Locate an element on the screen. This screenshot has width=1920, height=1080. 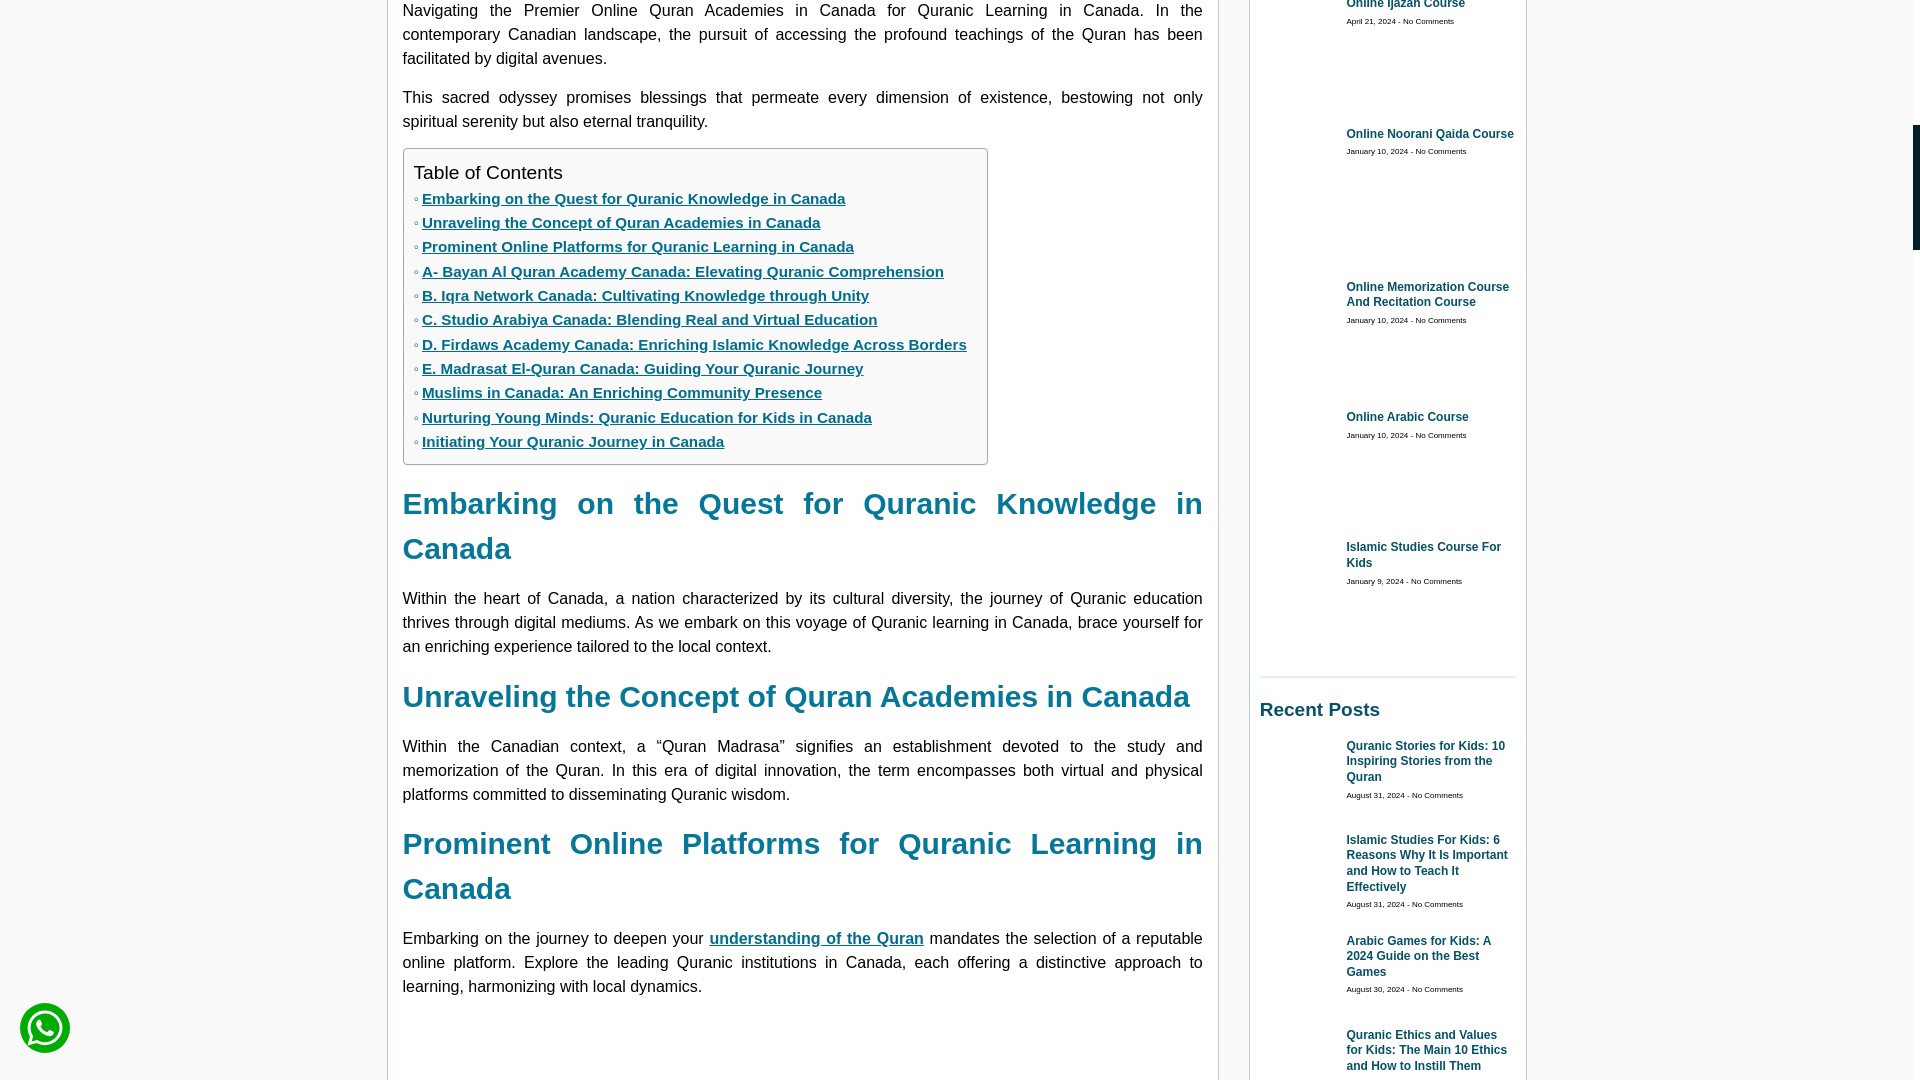
Initiating Your Quranic Journey in Canada is located at coordinates (570, 441).